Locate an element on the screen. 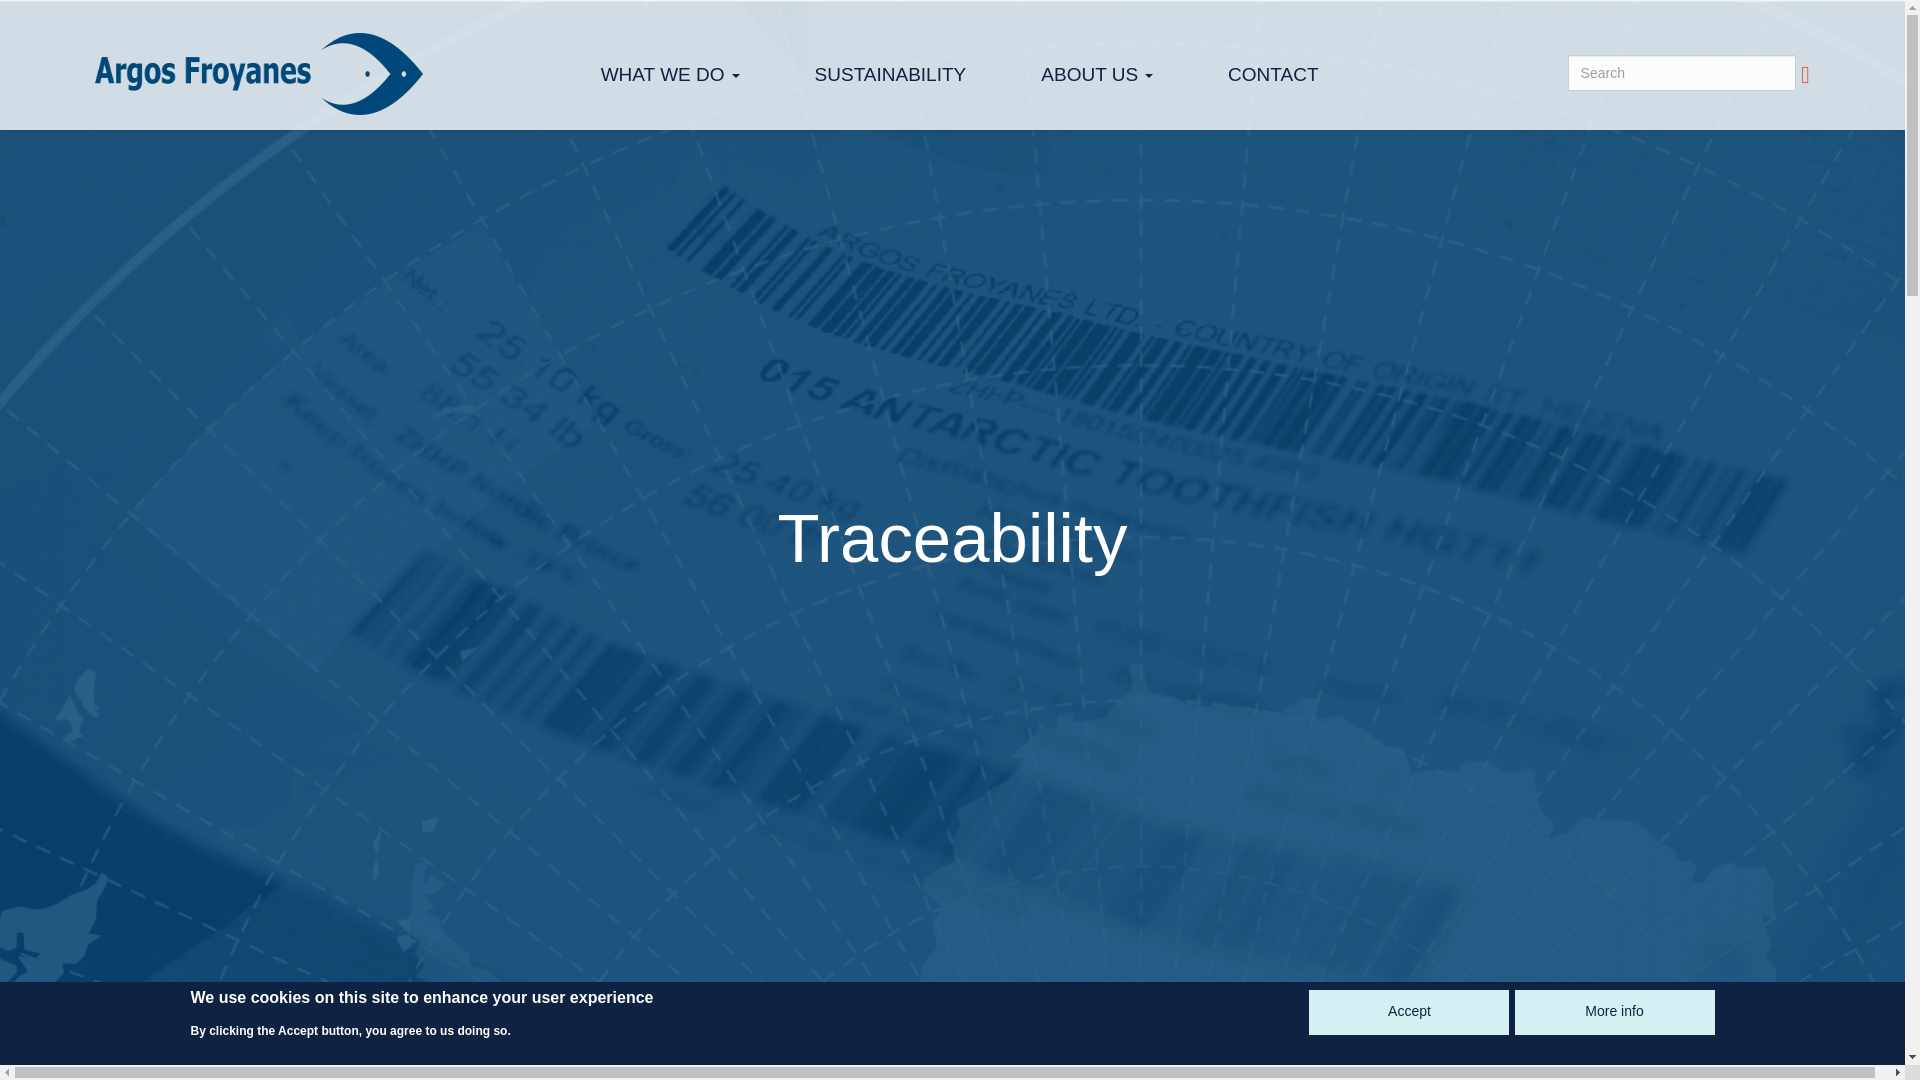 The width and height of the screenshot is (1920, 1080). WHAT WE DO is located at coordinates (670, 74).